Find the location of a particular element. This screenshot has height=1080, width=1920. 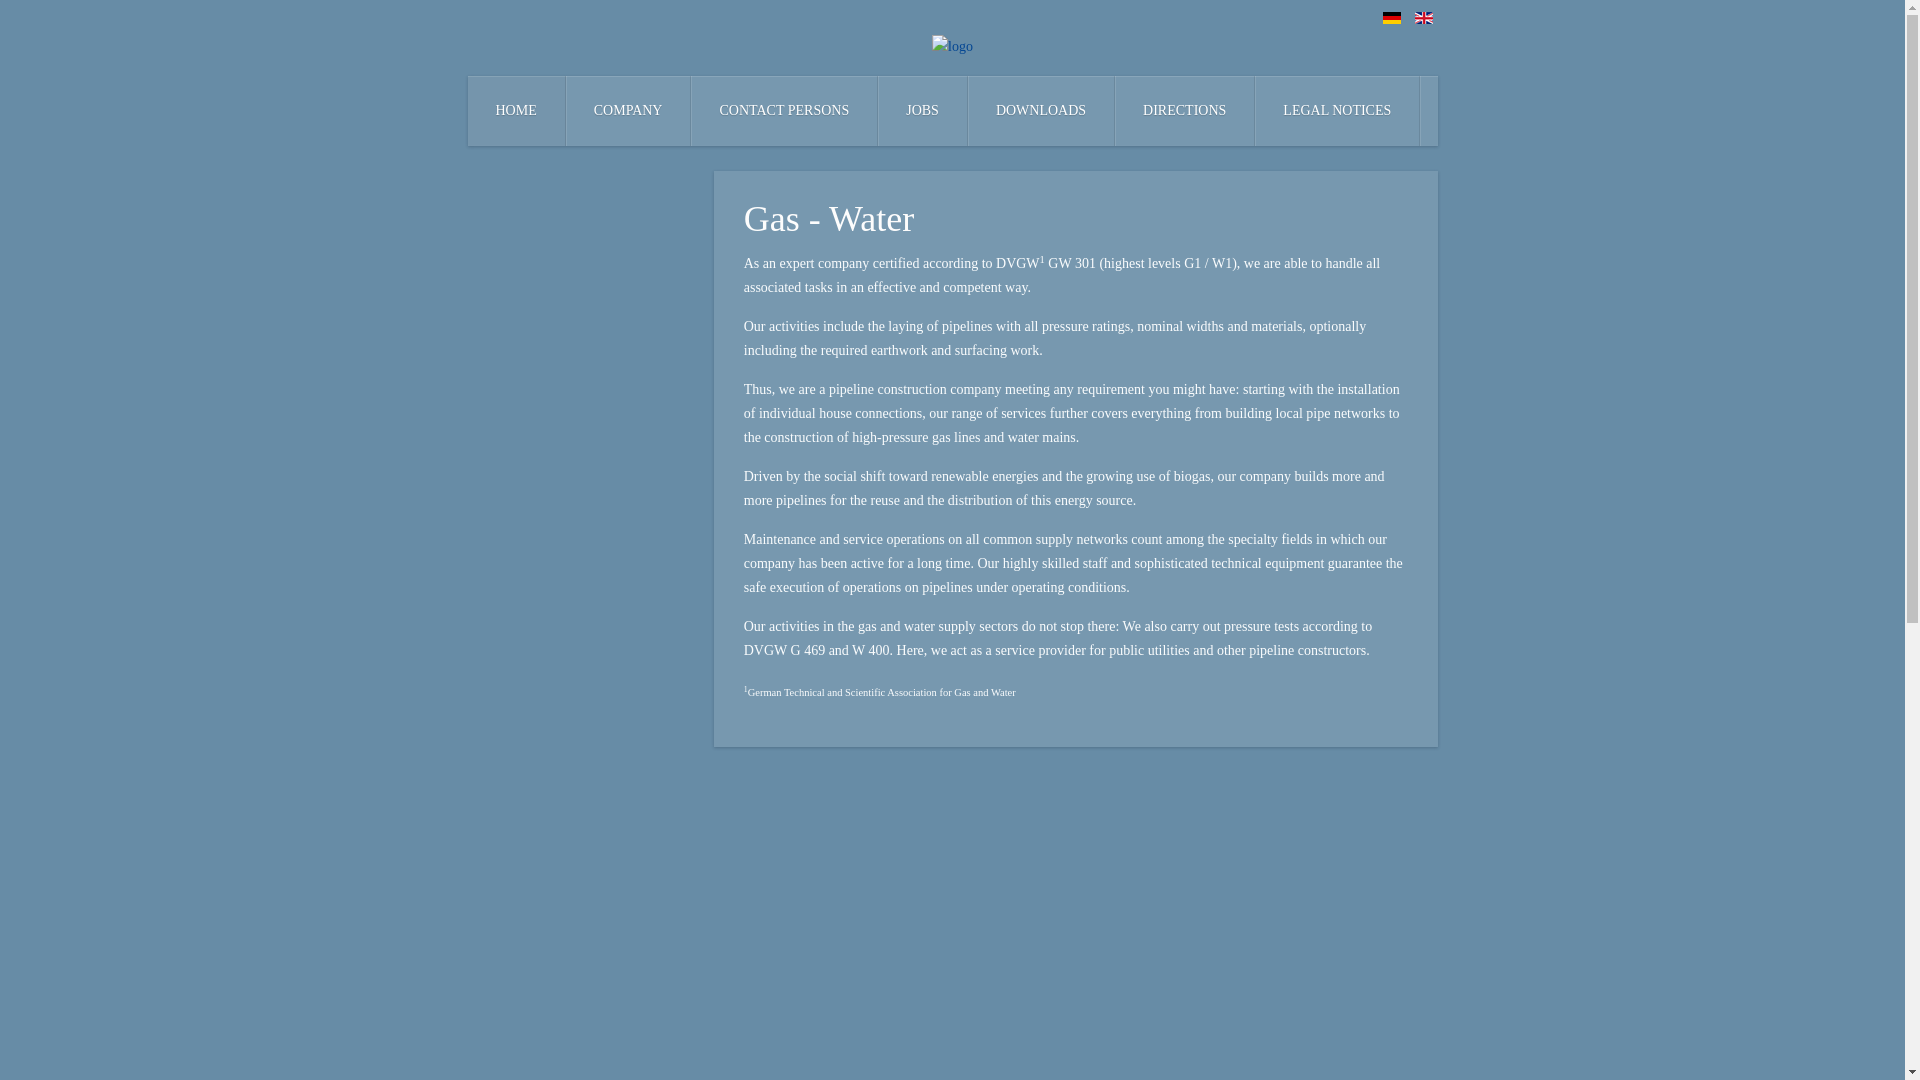

DIRECTIONS is located at coordinates (1185, 110).